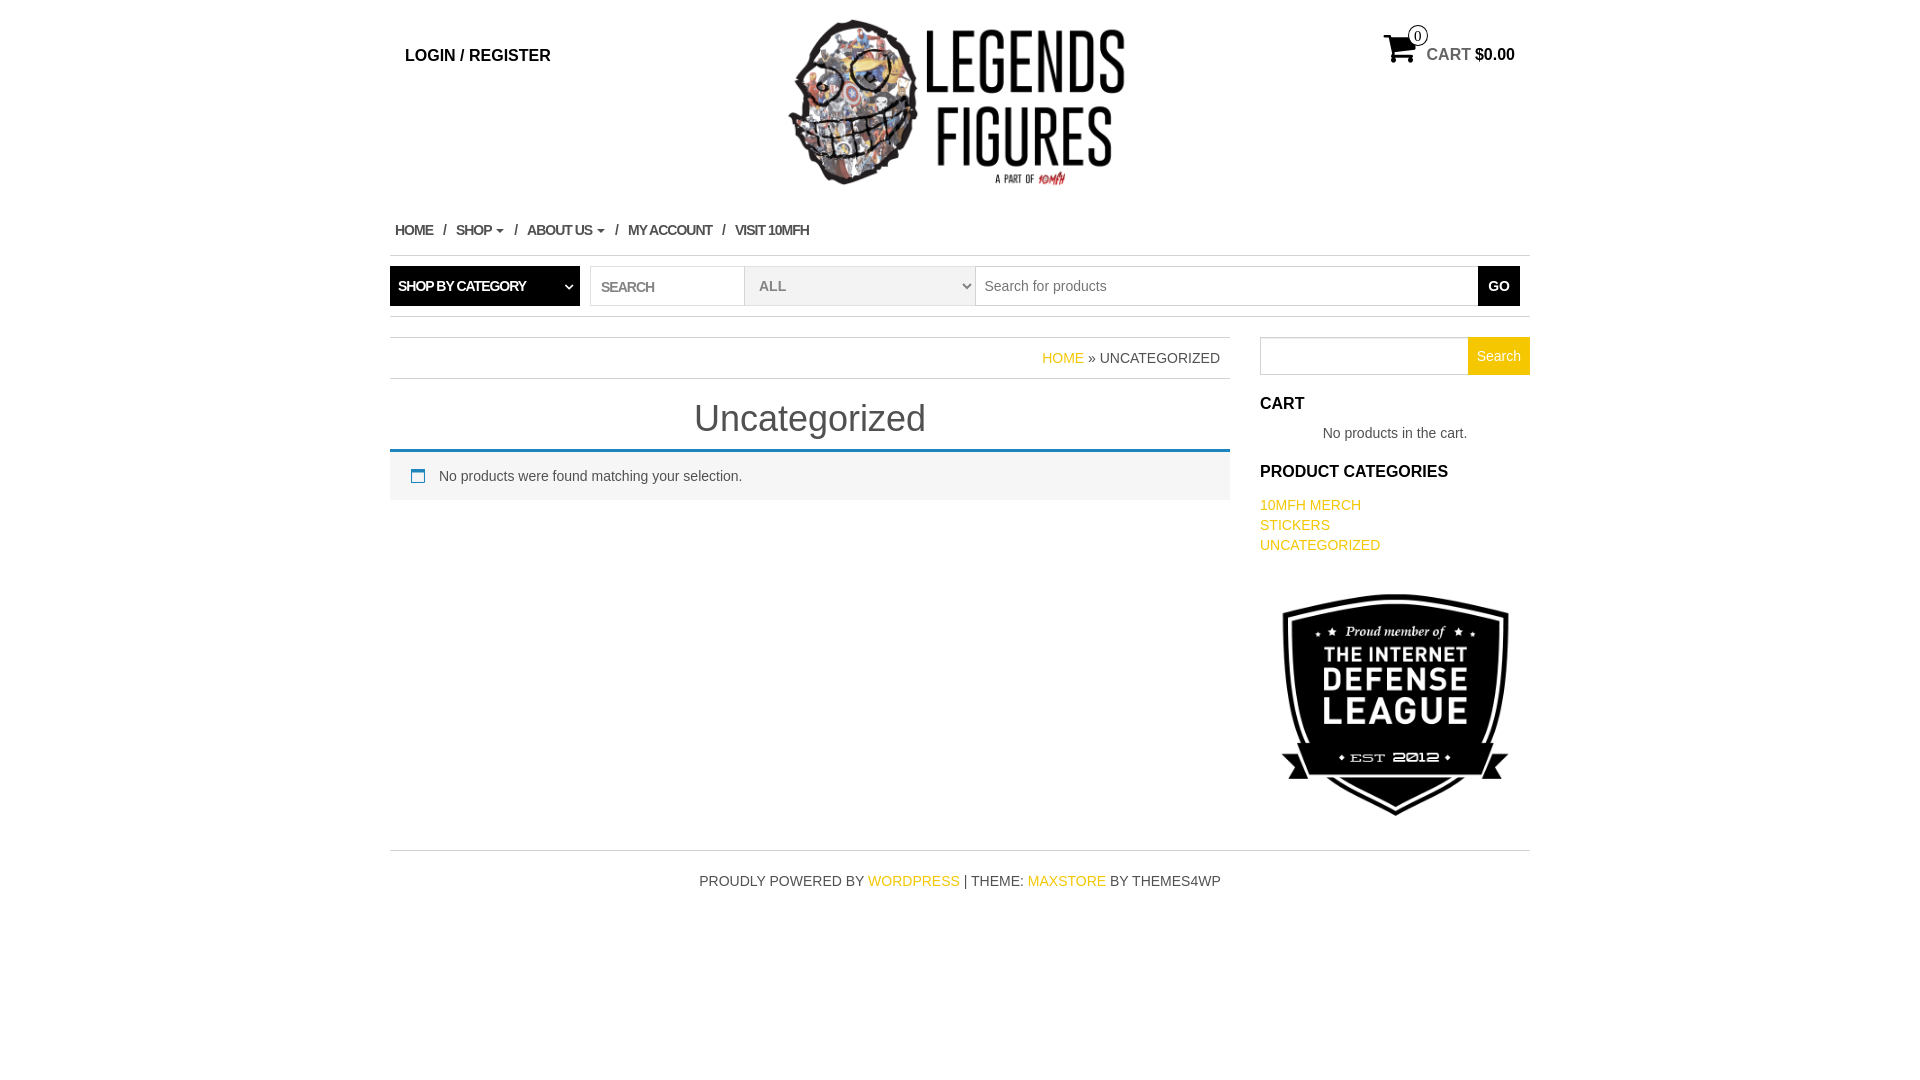  I want to click on VISIT 10MFH, so click(777, 230).